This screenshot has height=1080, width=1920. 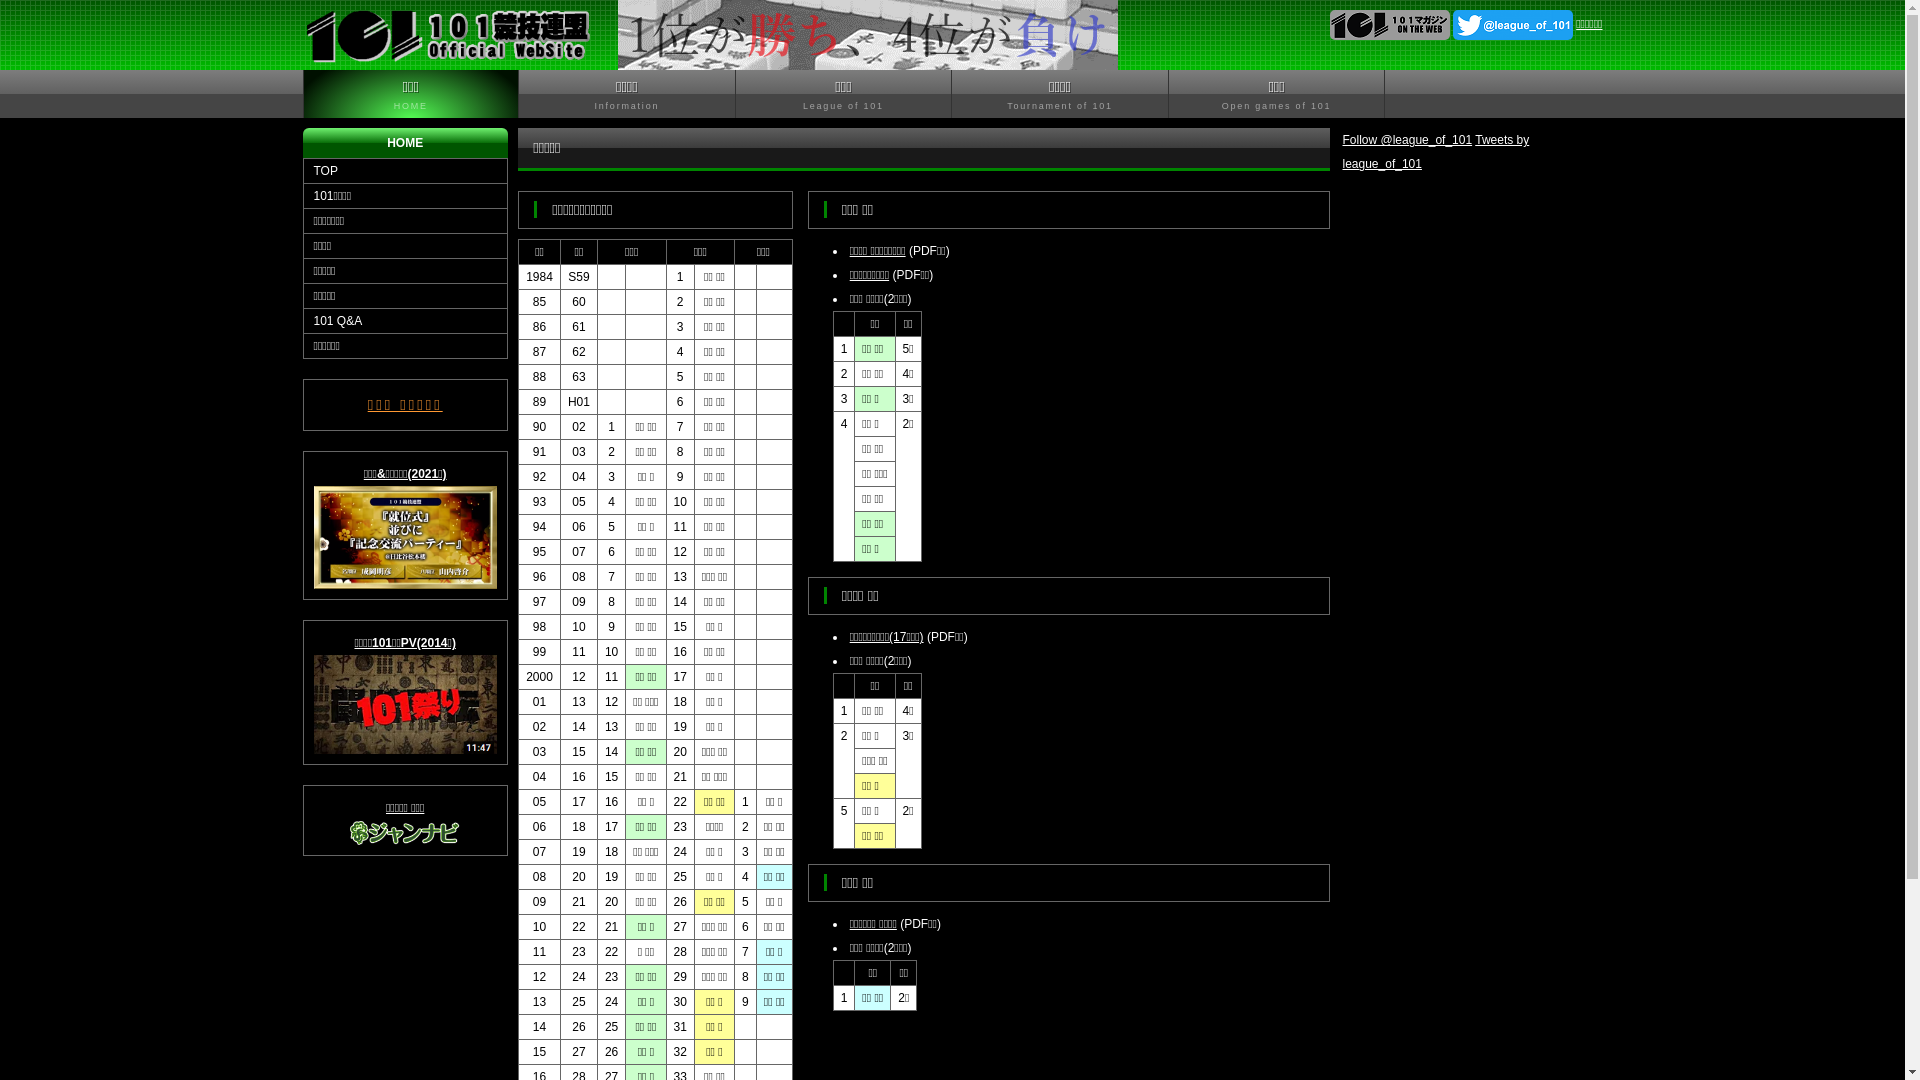 What do you see at coordinates (1436, 152) in the screenshot?
I see `Tweets by league_of_101` at bounding box center [1436, 152].